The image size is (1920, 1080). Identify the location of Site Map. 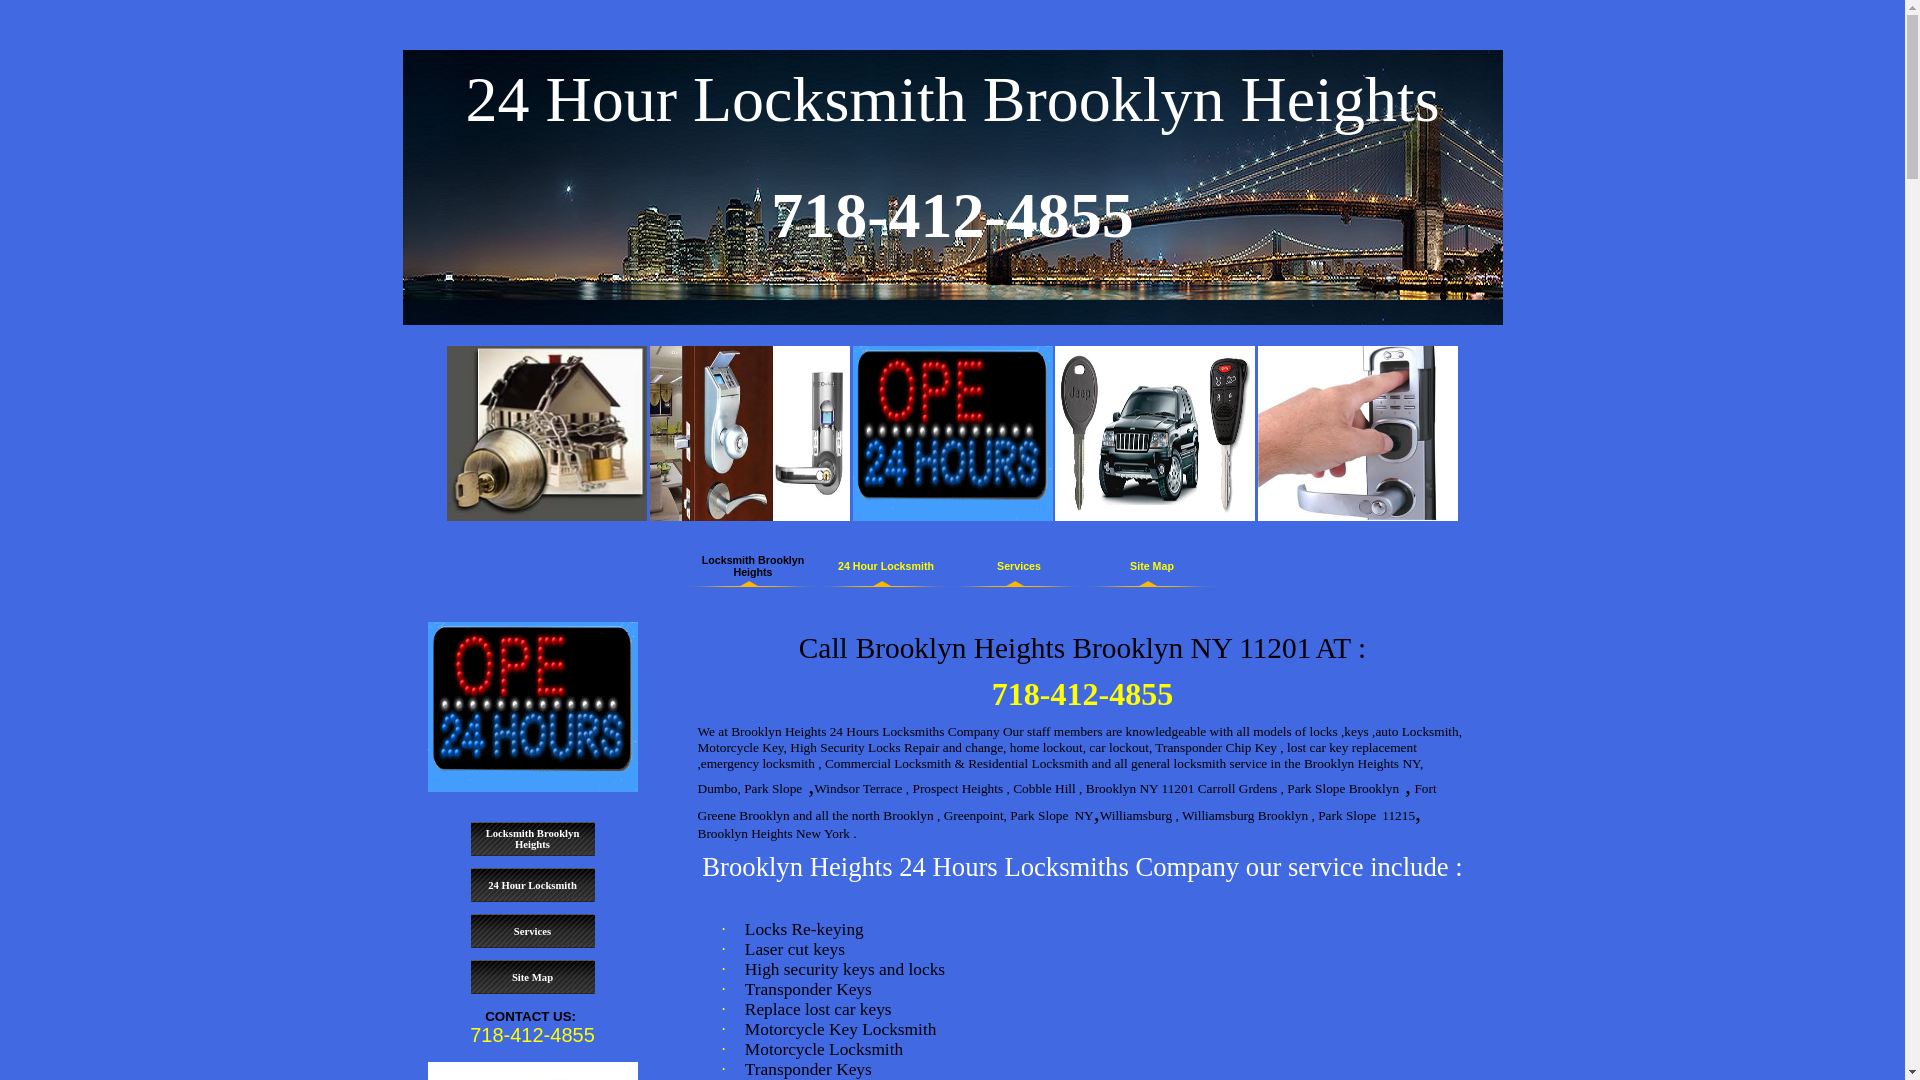
(532, 978).